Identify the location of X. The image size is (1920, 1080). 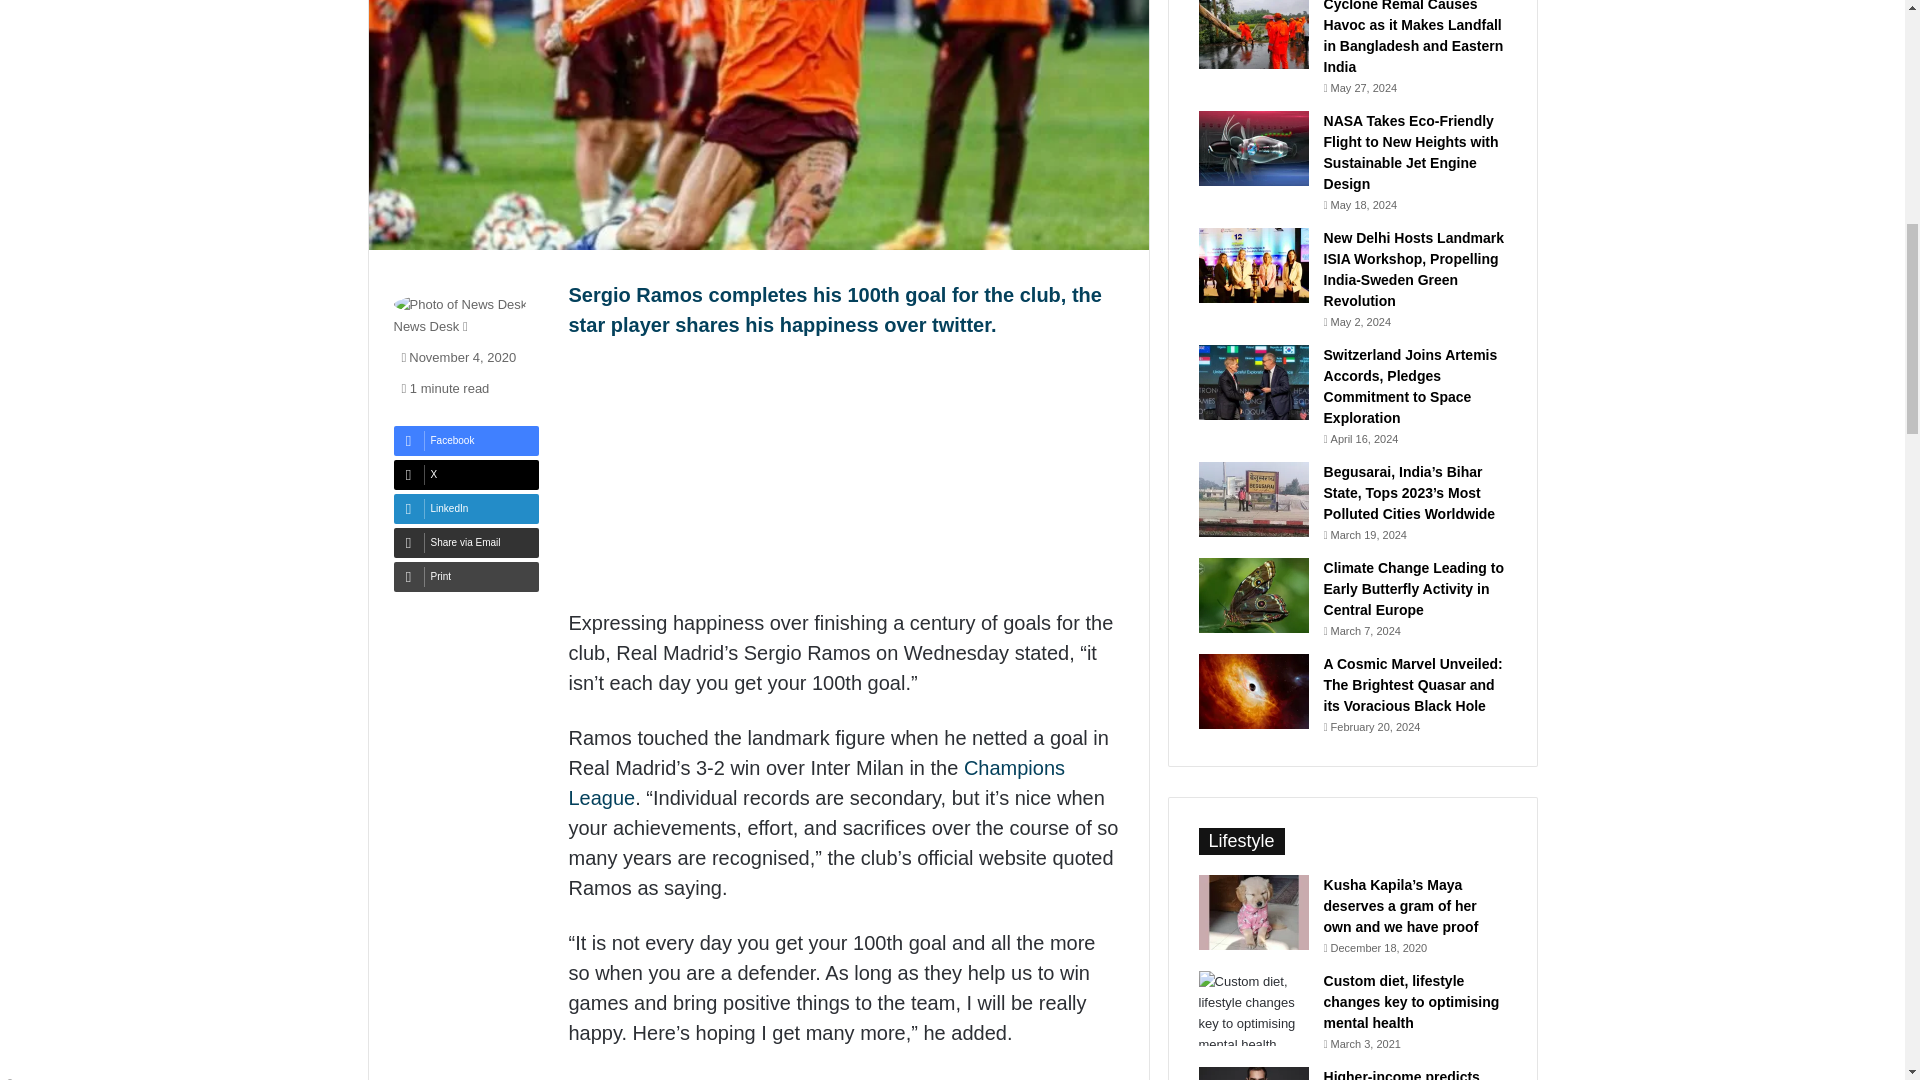
(466, 475).